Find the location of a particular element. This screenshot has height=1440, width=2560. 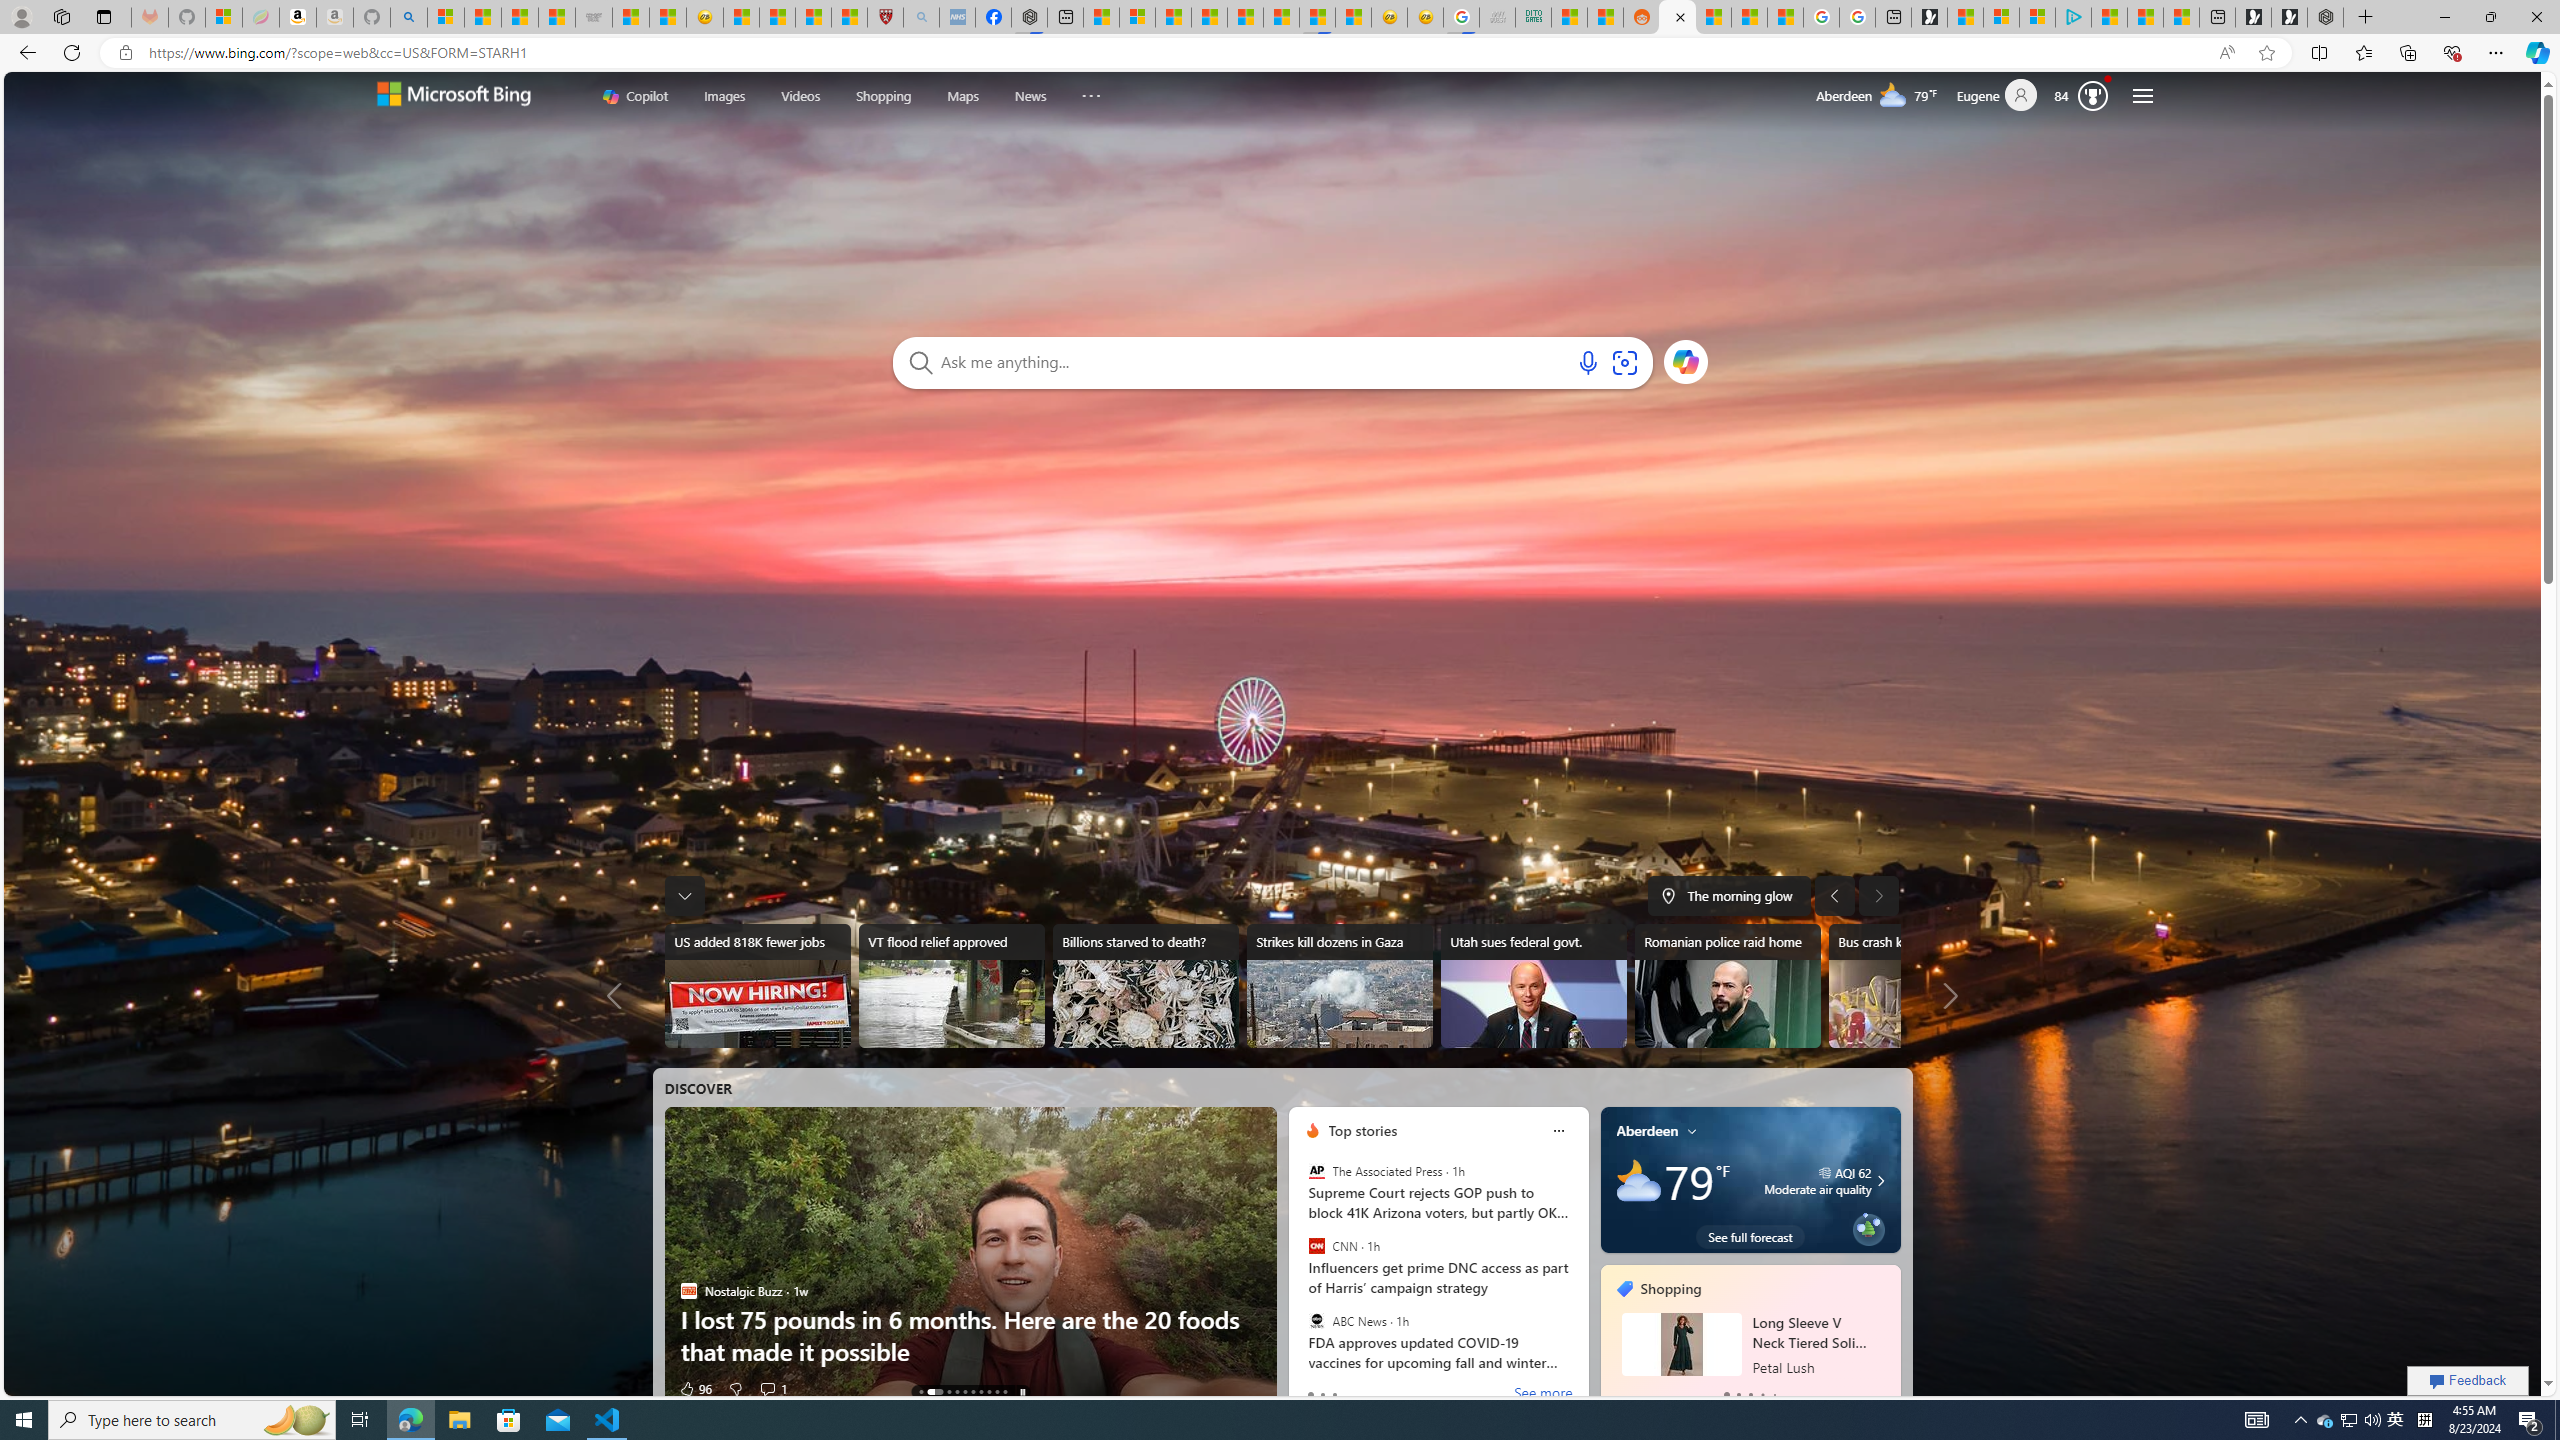

Bus crash kills 28 in Iran is located at coordinates (1920, 986).